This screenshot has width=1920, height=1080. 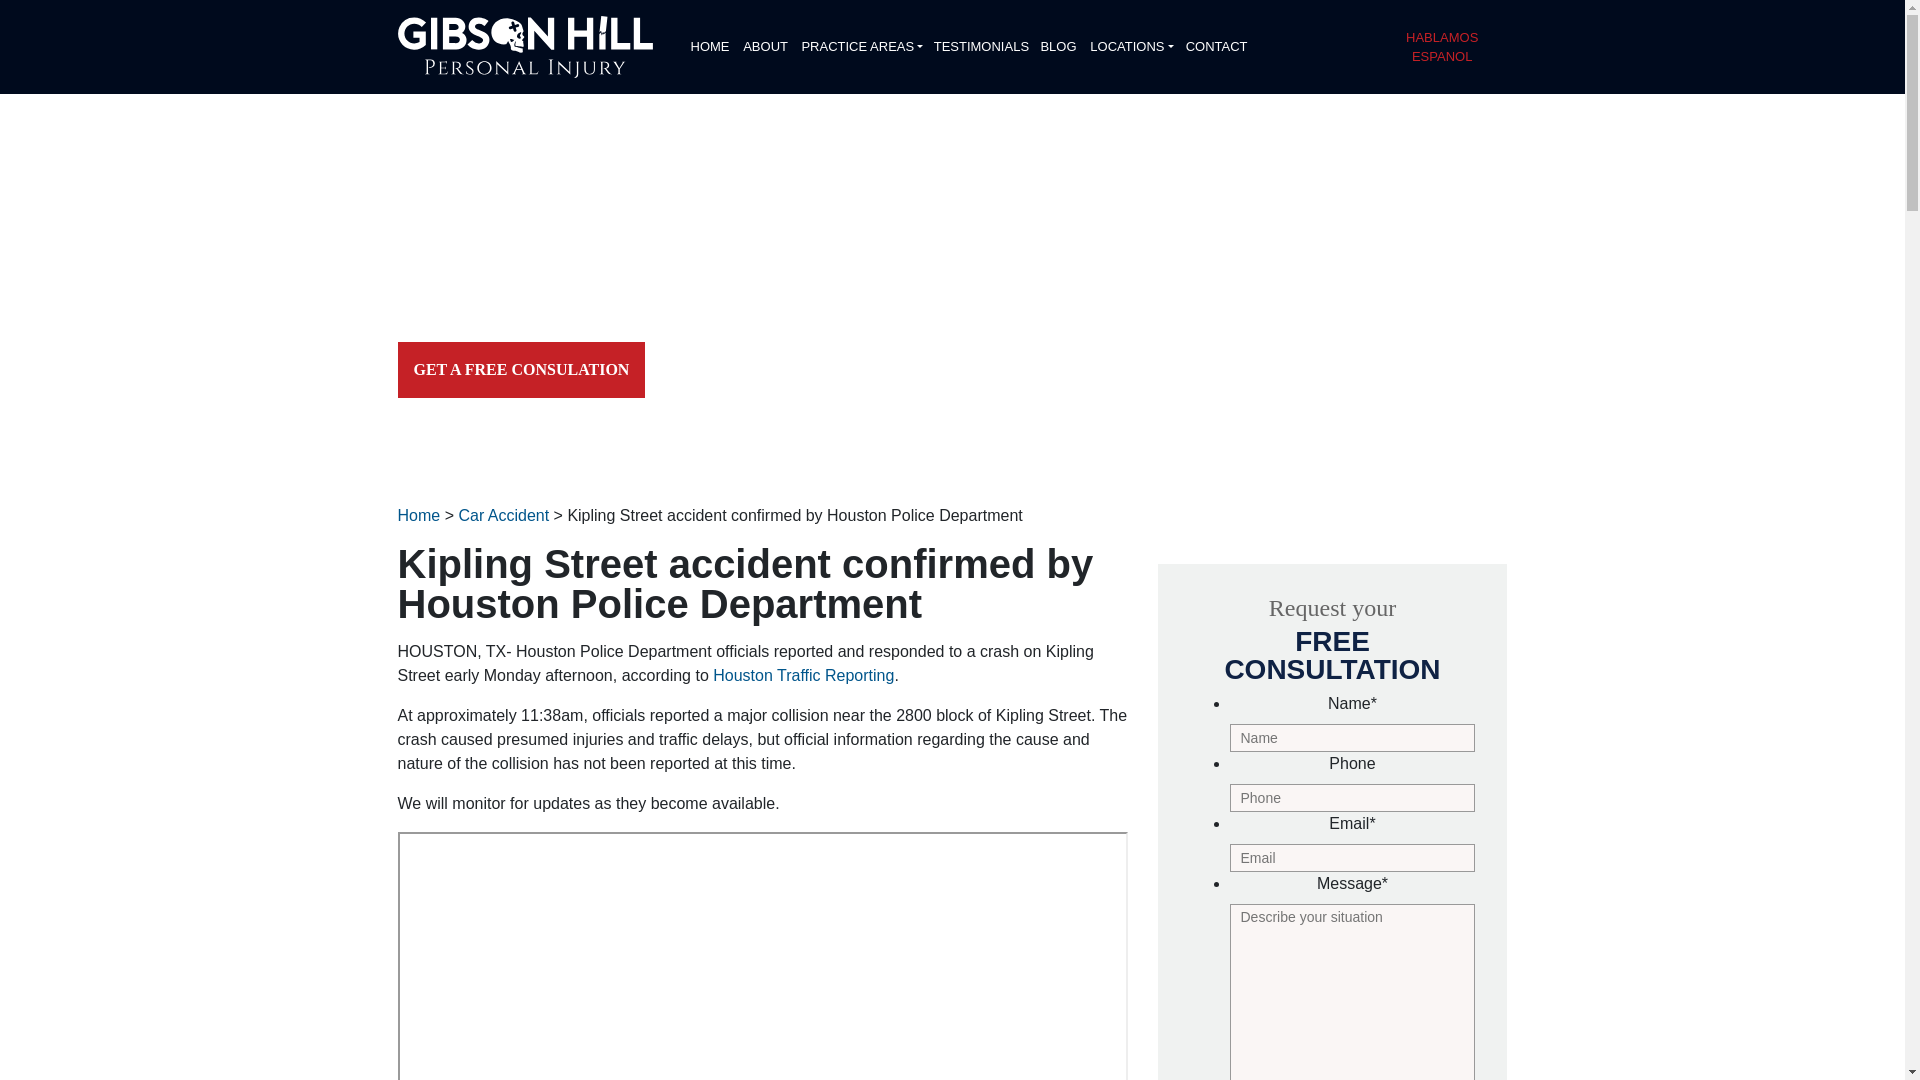 I want to click on Go to the Car Accident category archives., so click(x=504, y=514).